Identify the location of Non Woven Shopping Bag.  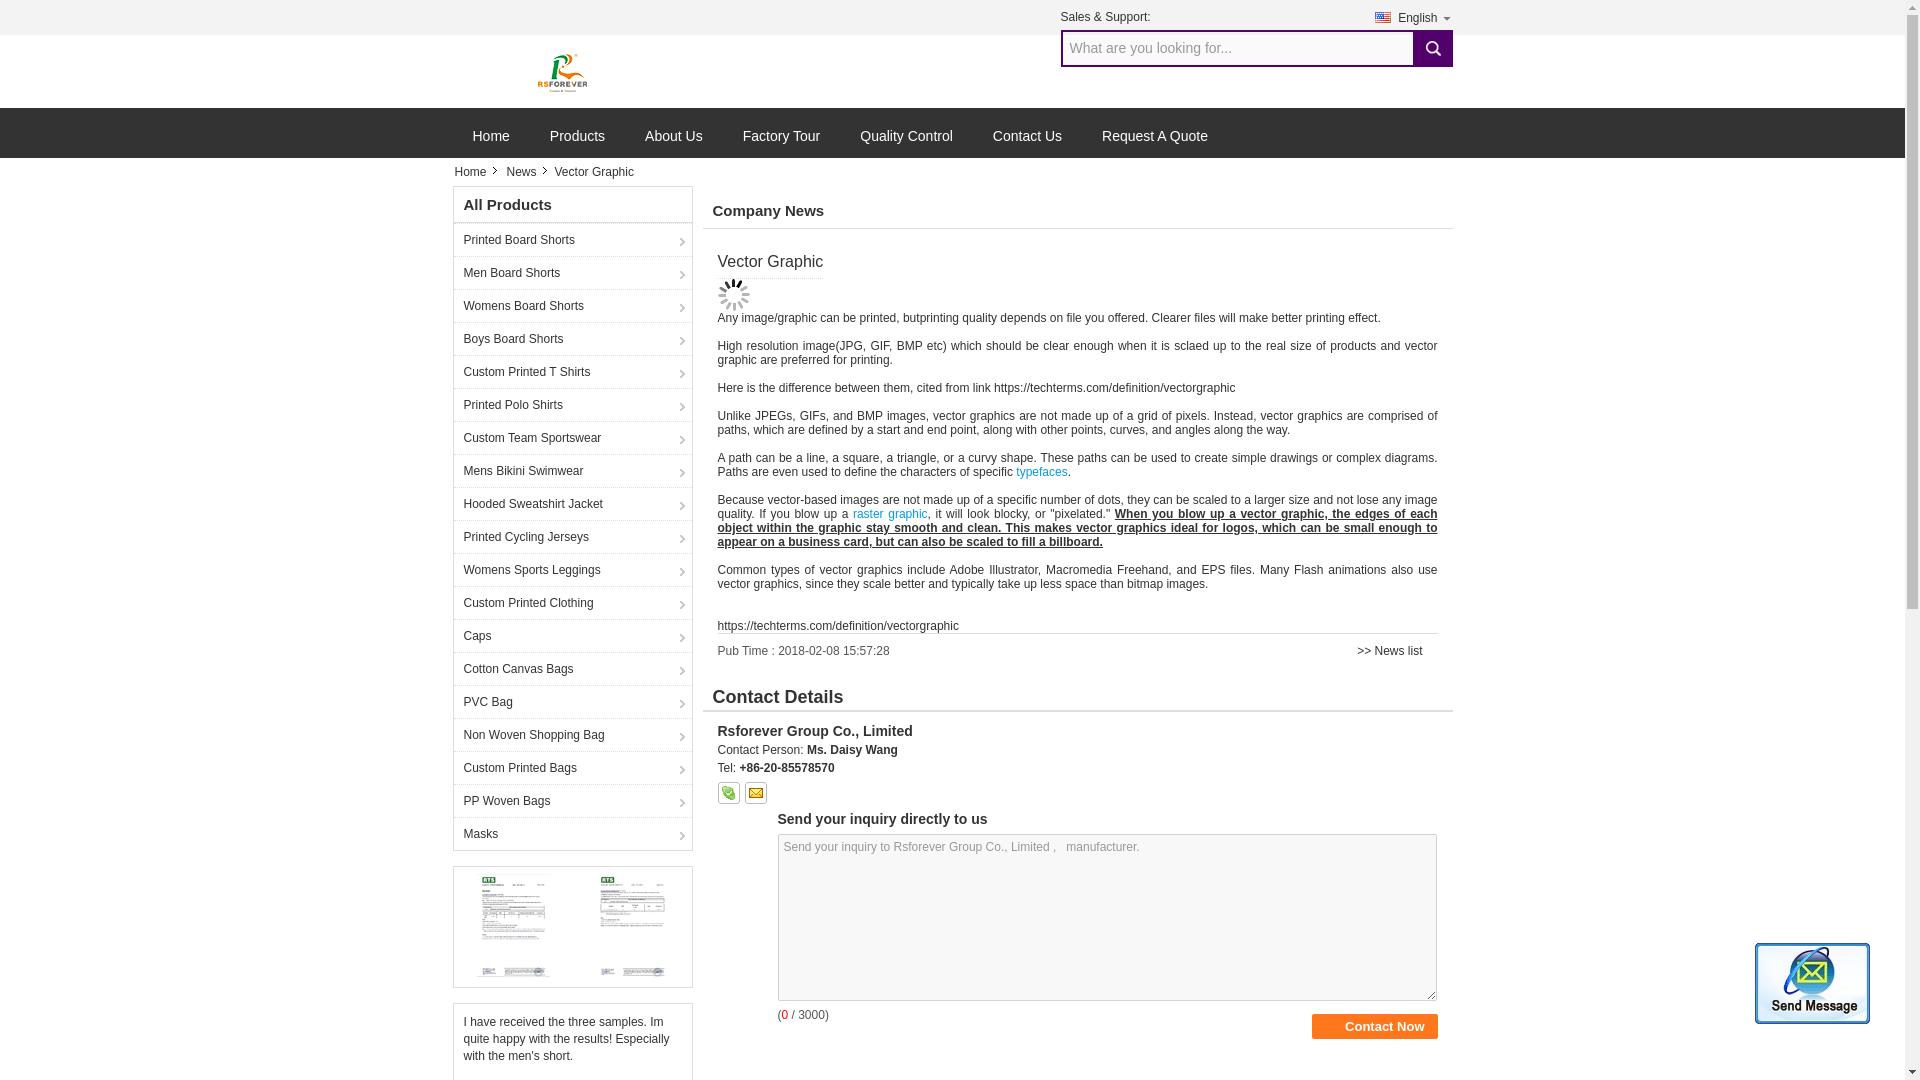
(572, 734).